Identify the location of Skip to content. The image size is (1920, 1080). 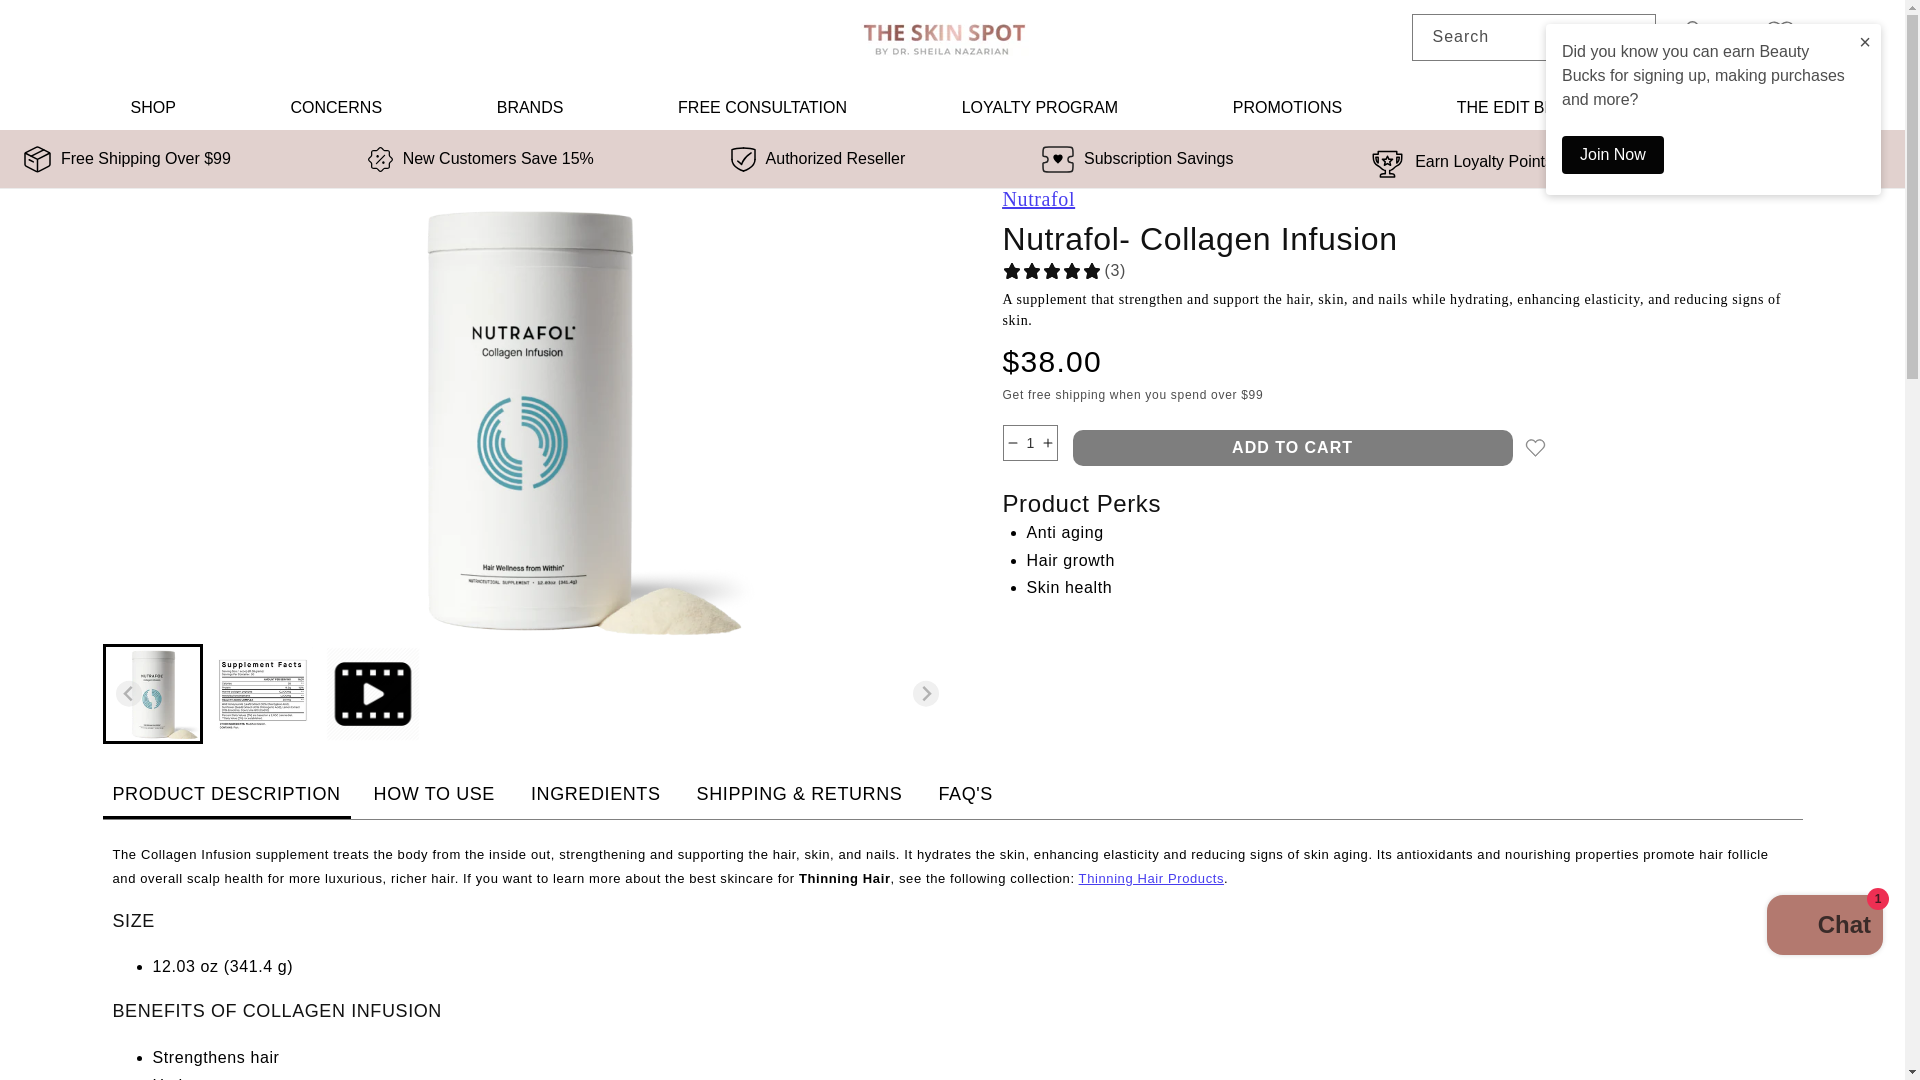
(60, 23).